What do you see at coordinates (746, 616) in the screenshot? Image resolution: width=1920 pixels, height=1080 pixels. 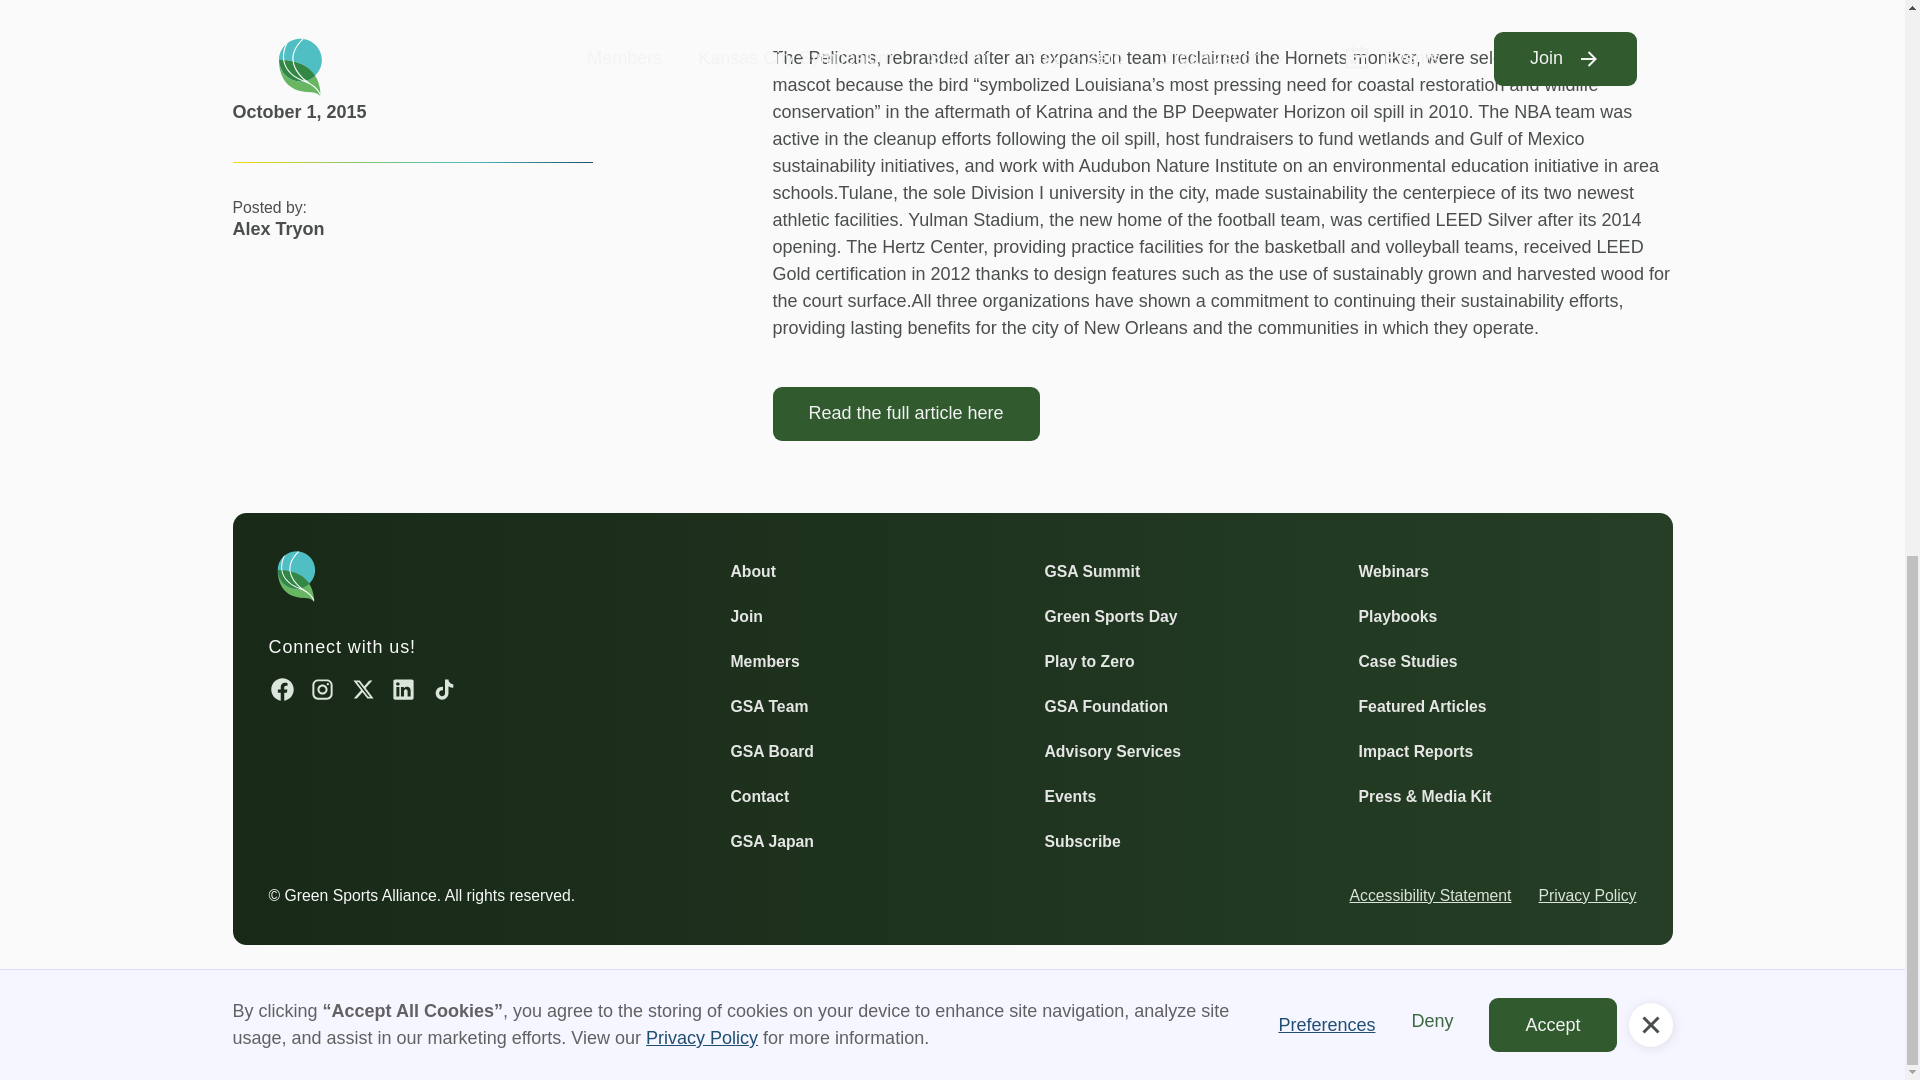 I see `Join` at bounding box center [746, 616].